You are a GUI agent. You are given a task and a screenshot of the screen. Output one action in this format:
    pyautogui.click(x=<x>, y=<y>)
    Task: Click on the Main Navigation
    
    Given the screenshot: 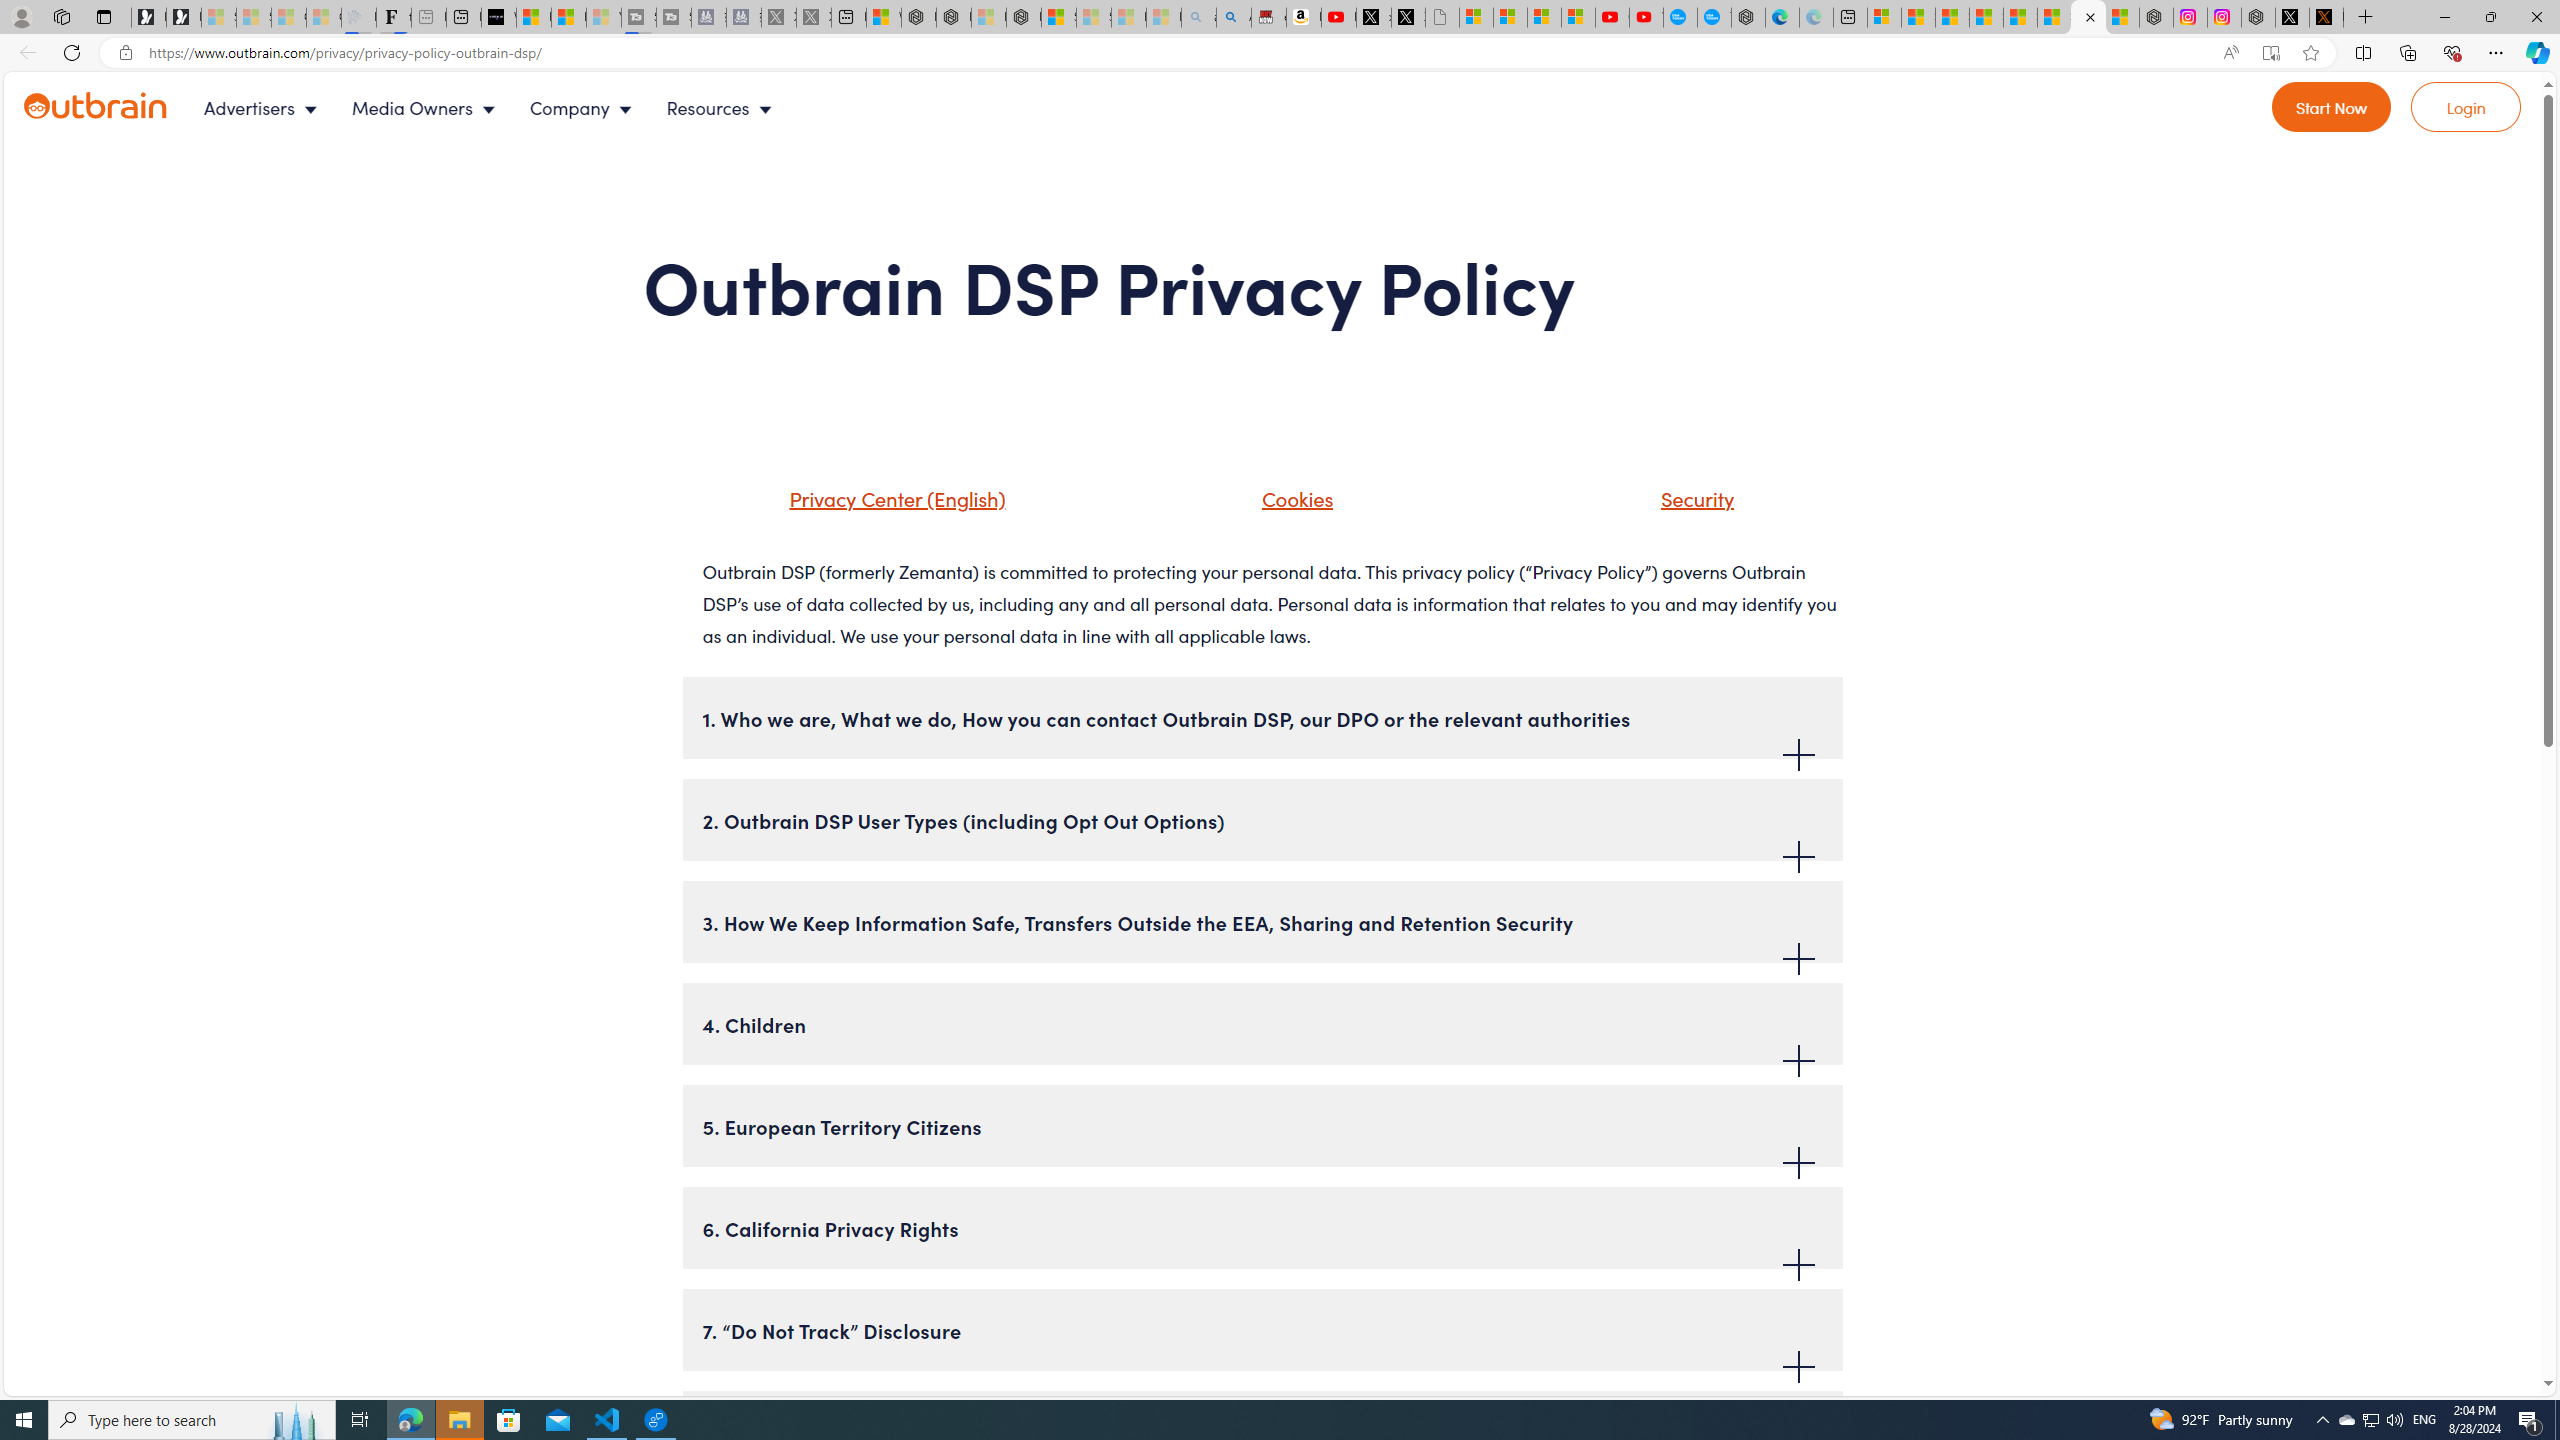 What is the action you would take?
    pyautogui.click(x=505, y=108)
    